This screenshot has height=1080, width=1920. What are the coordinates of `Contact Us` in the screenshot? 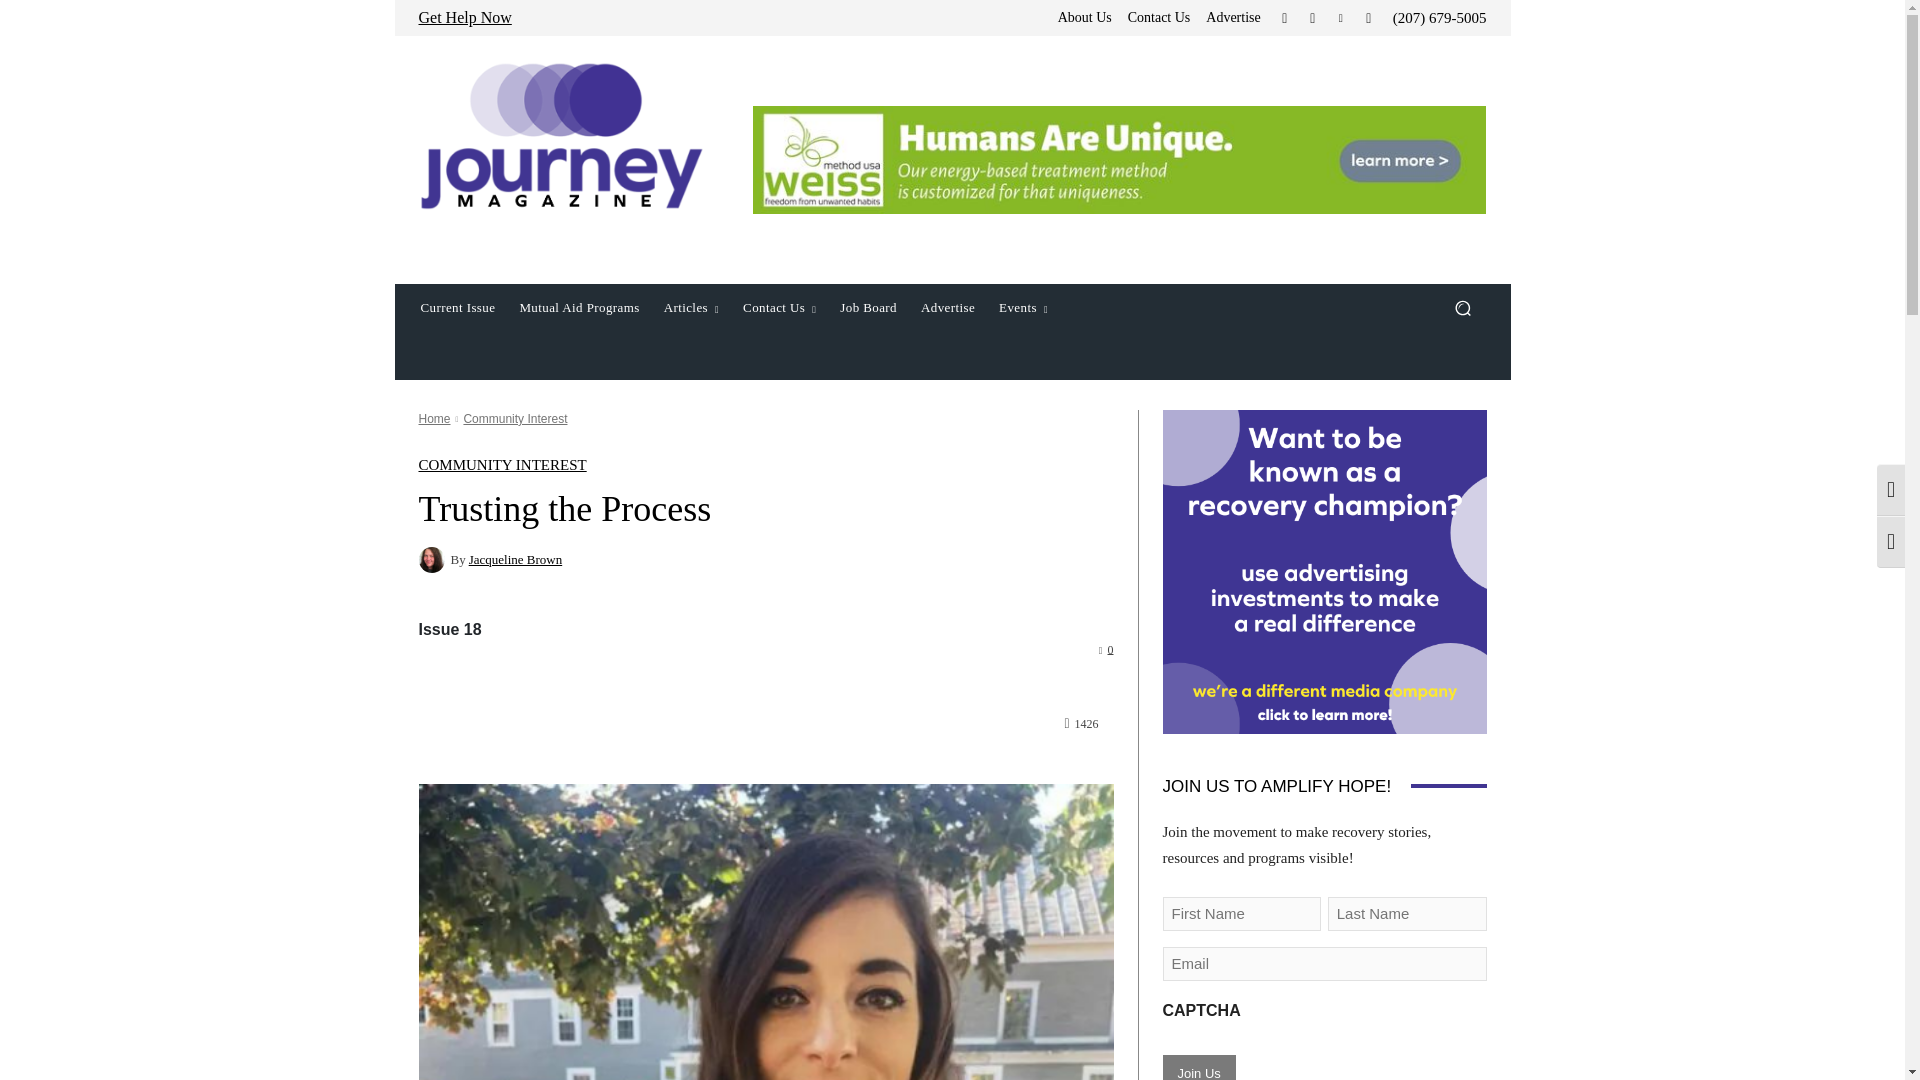 It's located at (1159, 17).